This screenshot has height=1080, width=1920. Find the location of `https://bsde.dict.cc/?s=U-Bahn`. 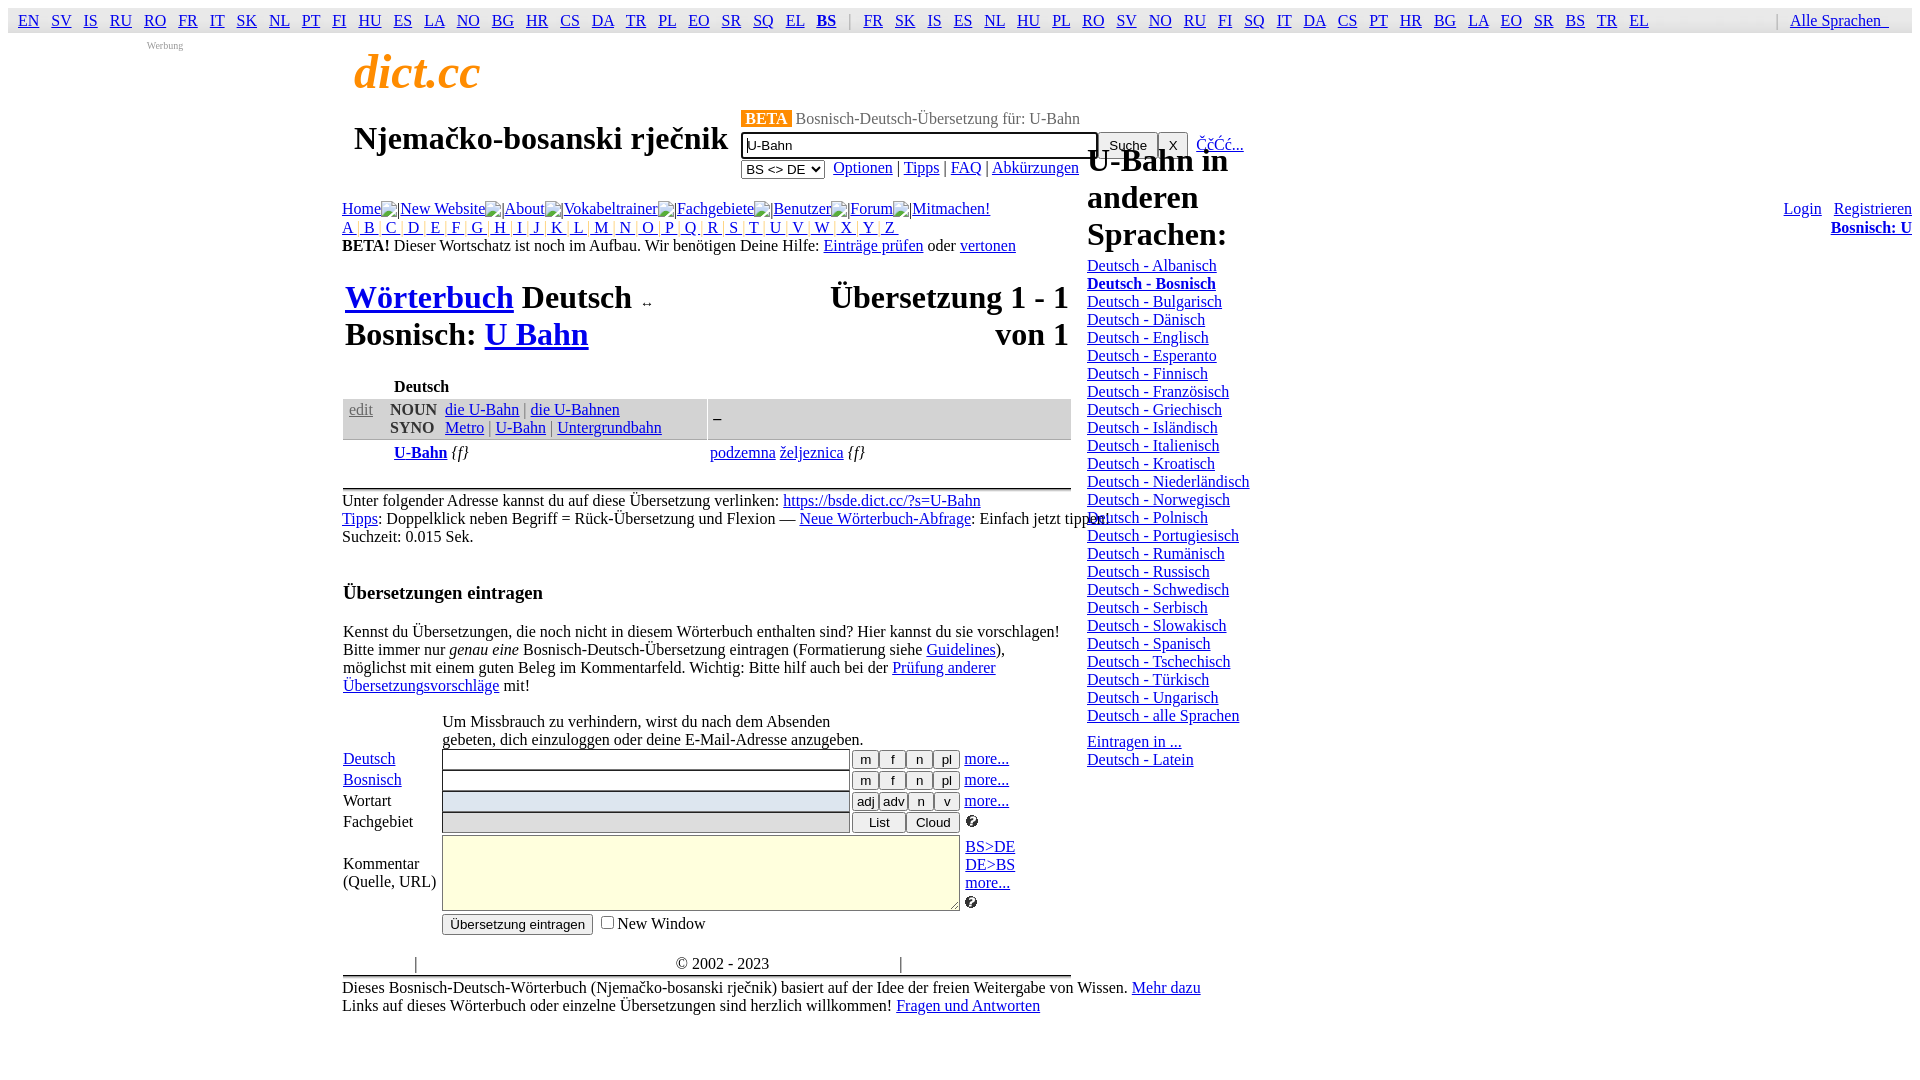

https://bsde.dict.cc/?s=U-Bahn is located at coordinates (881, 500).